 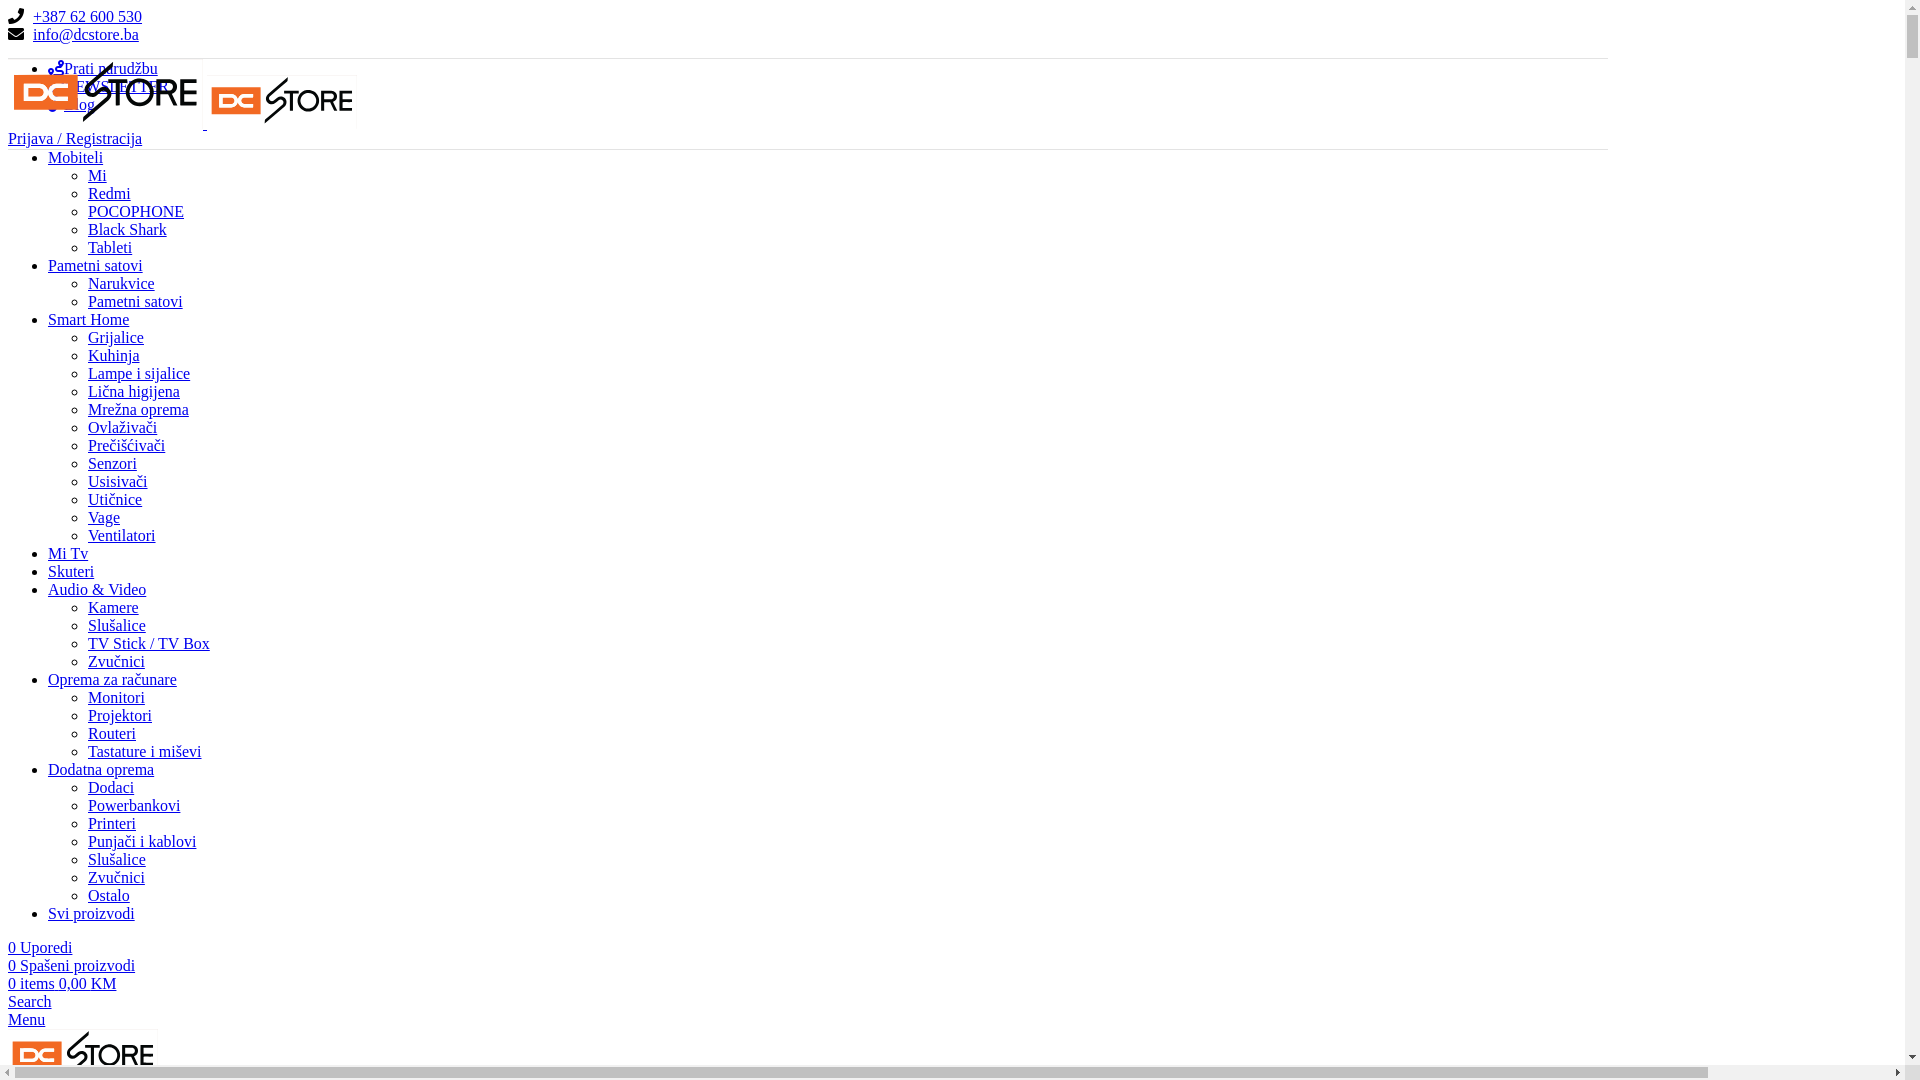 What do you see at coordinates (112, 464) in the screenshot?
I see `Senzori` at bounding box center [112, 464].